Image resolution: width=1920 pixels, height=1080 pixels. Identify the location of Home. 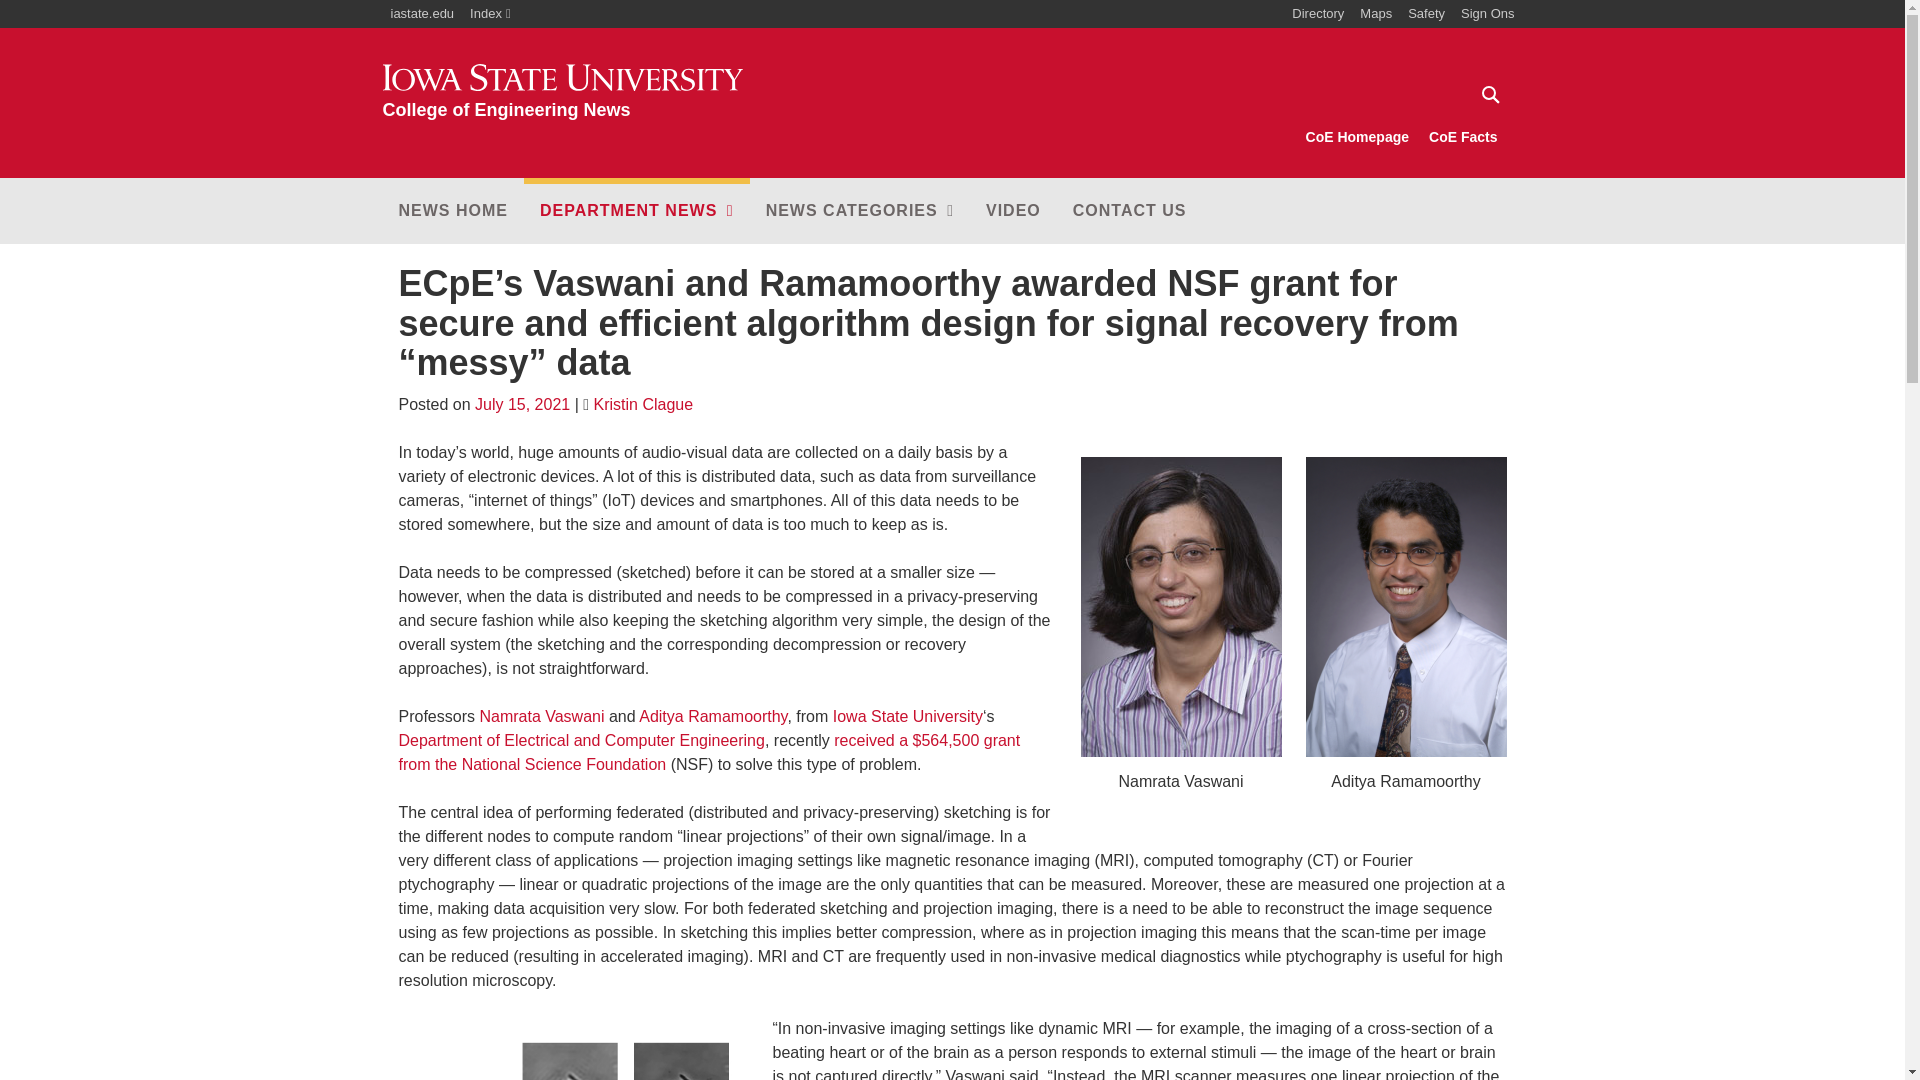
(562, 92).